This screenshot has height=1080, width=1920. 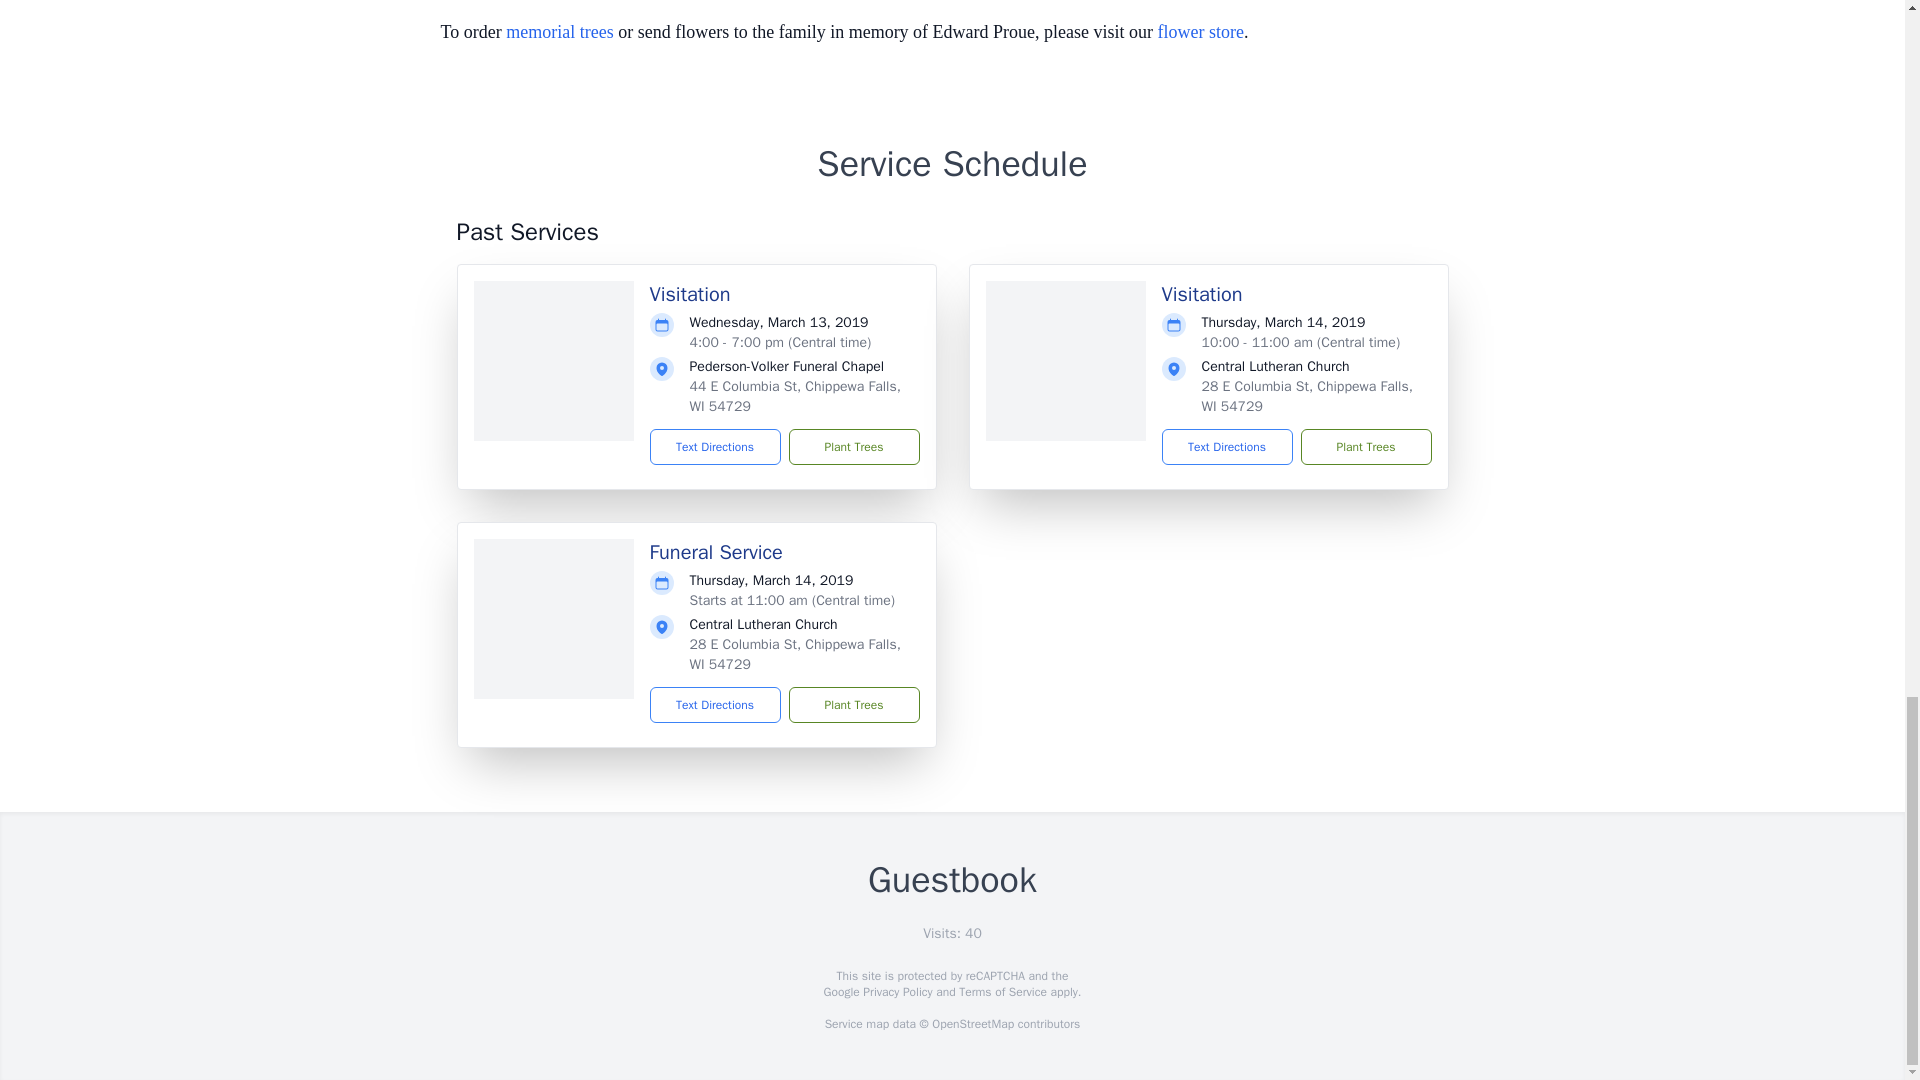 I want to click on Plant Trees, so click(x=853, y=704).